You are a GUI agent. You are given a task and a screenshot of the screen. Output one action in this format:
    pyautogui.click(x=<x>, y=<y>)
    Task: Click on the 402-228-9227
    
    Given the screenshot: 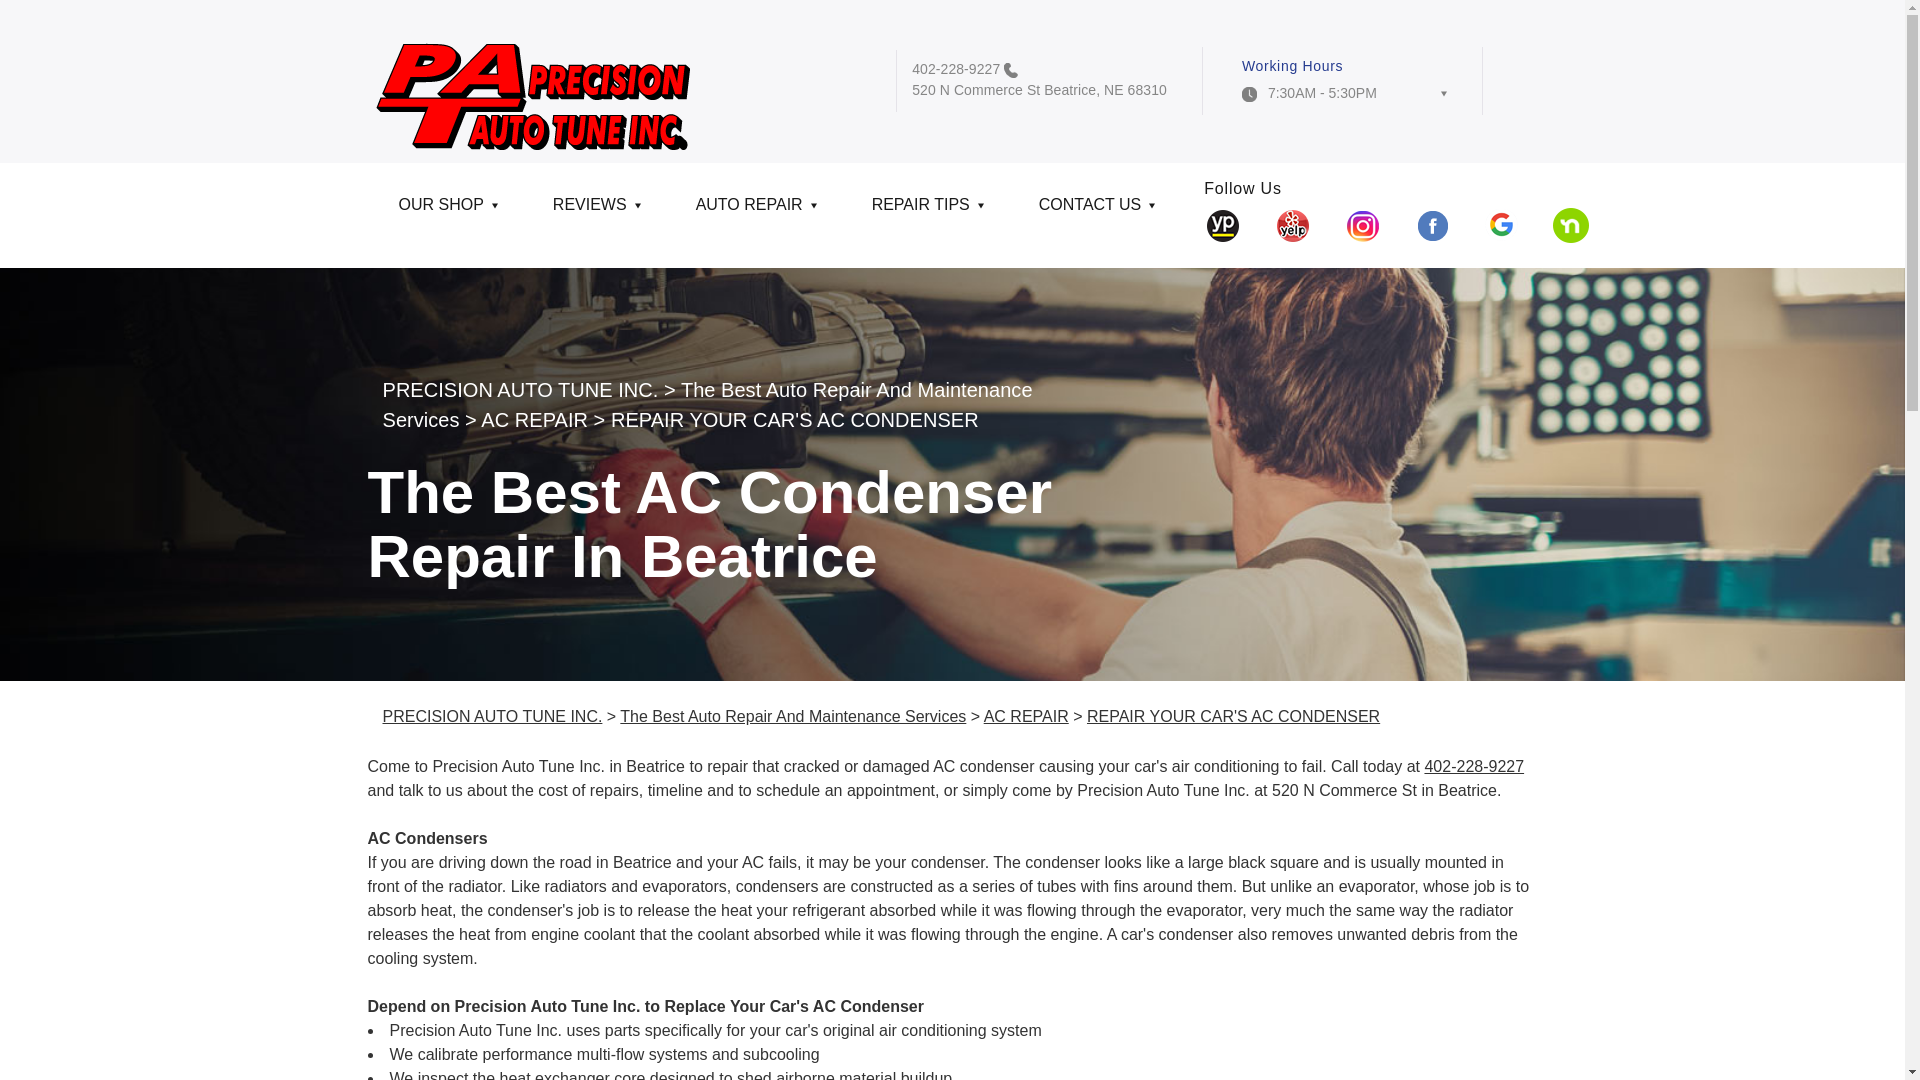 What is the action you would take?
    pyautogui.click(x=956, y=68)
    